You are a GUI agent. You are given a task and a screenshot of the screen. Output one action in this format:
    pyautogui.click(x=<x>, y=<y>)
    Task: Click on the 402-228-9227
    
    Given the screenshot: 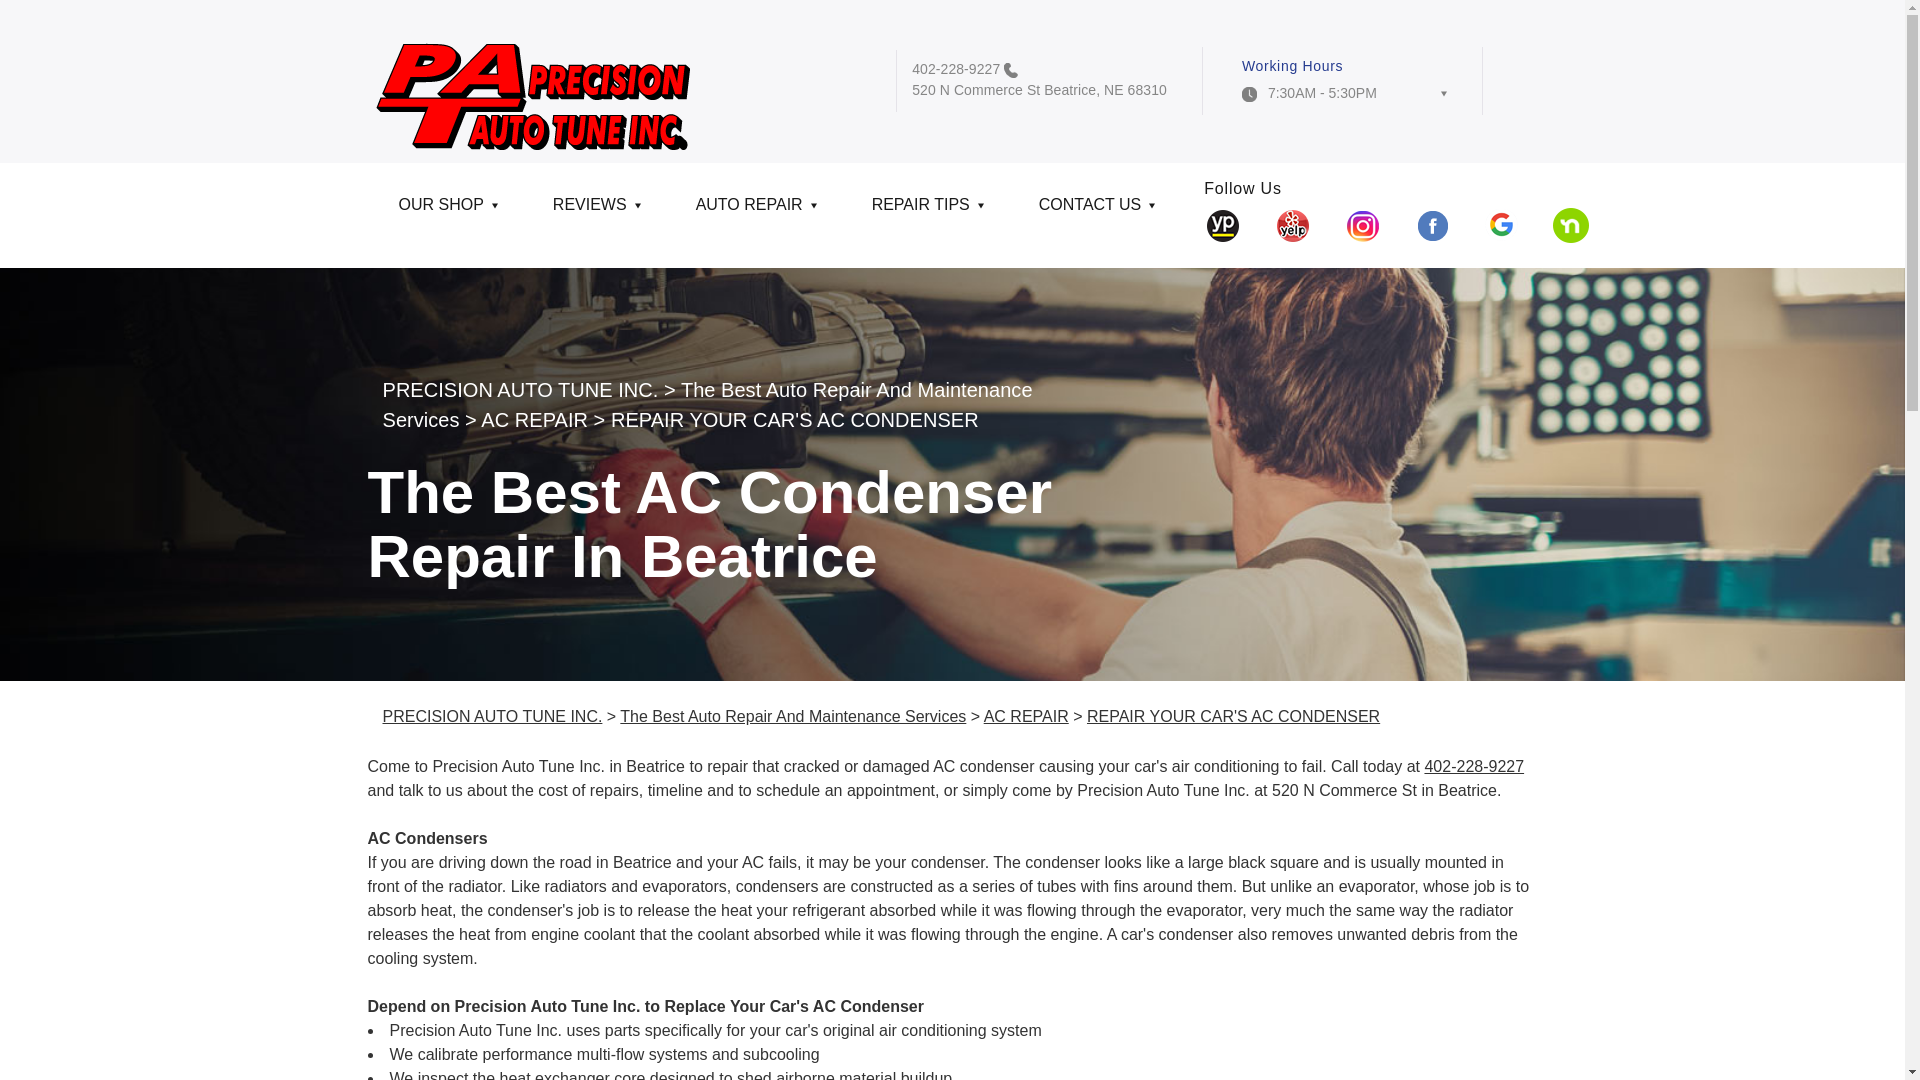 What is the action you would take?
    pyautogui.click(x=956, y=68)
    